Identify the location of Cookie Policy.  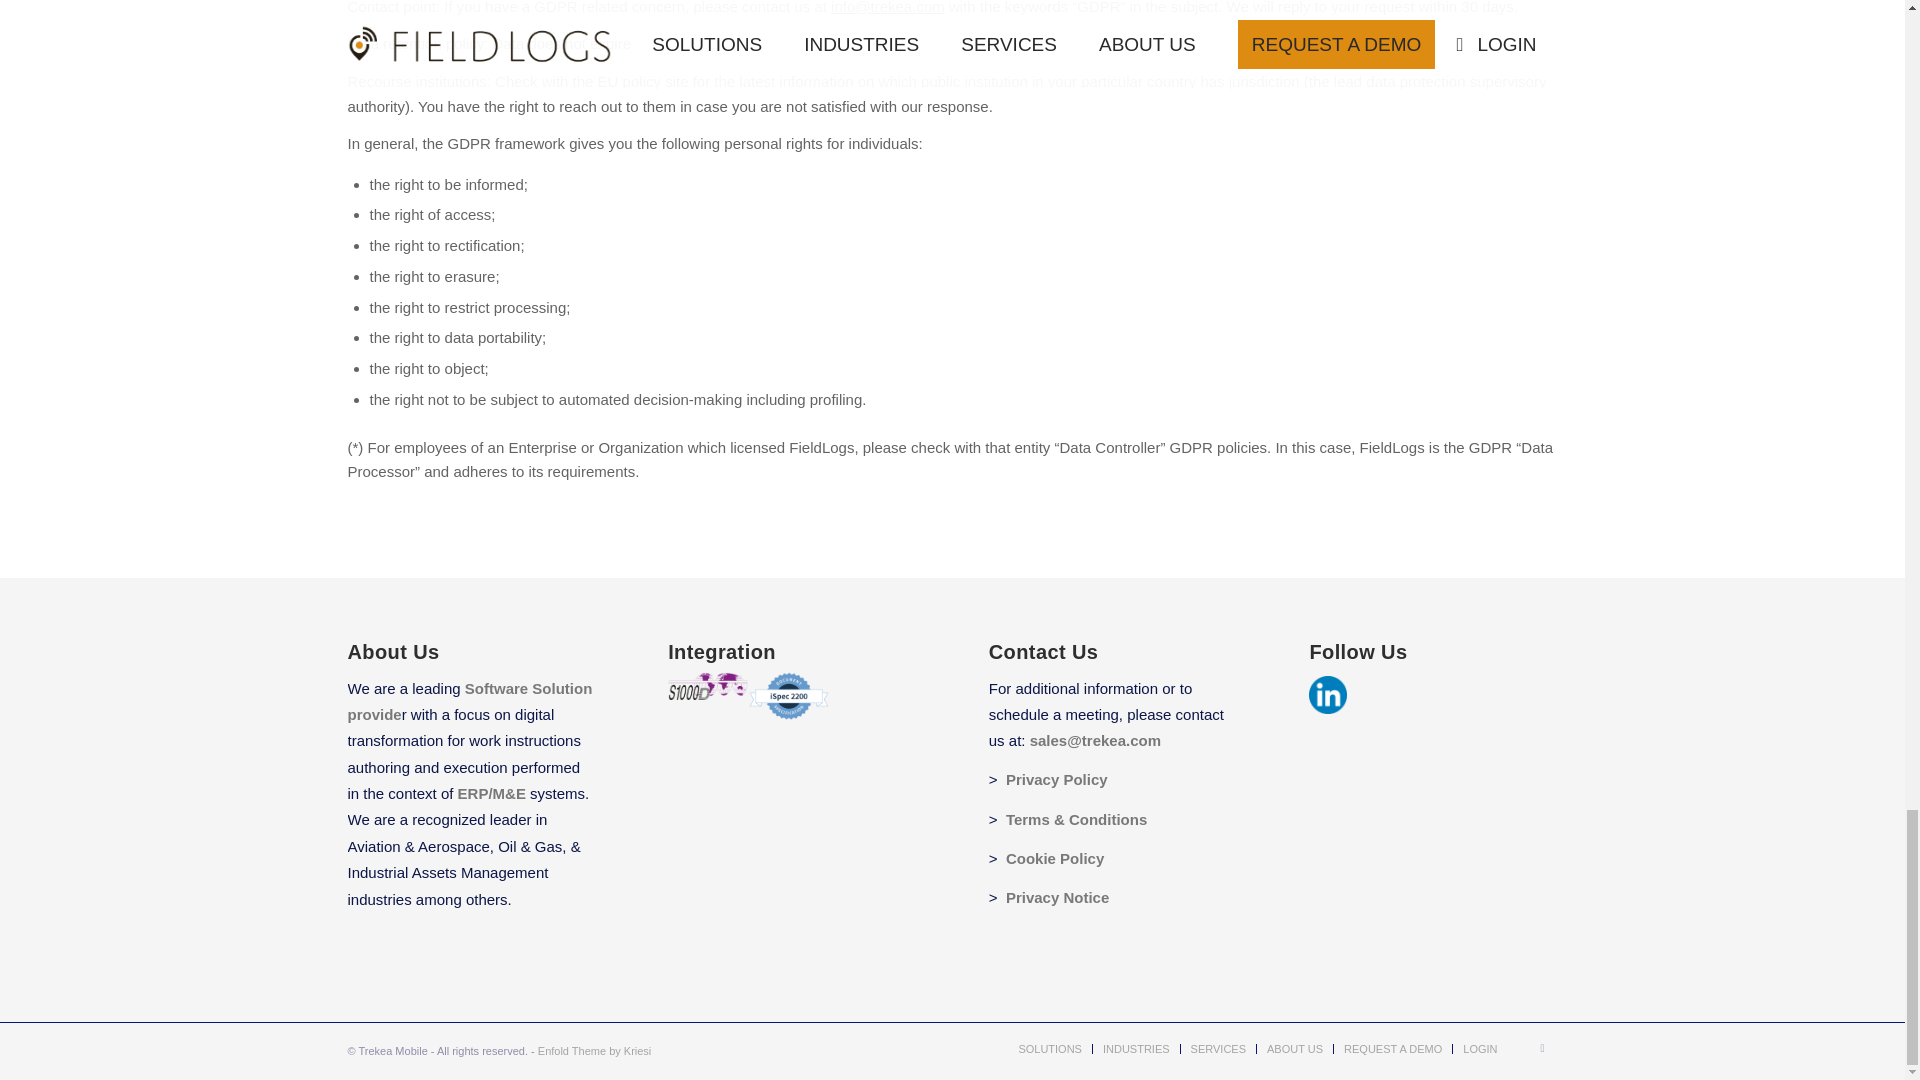
(1055, 858).